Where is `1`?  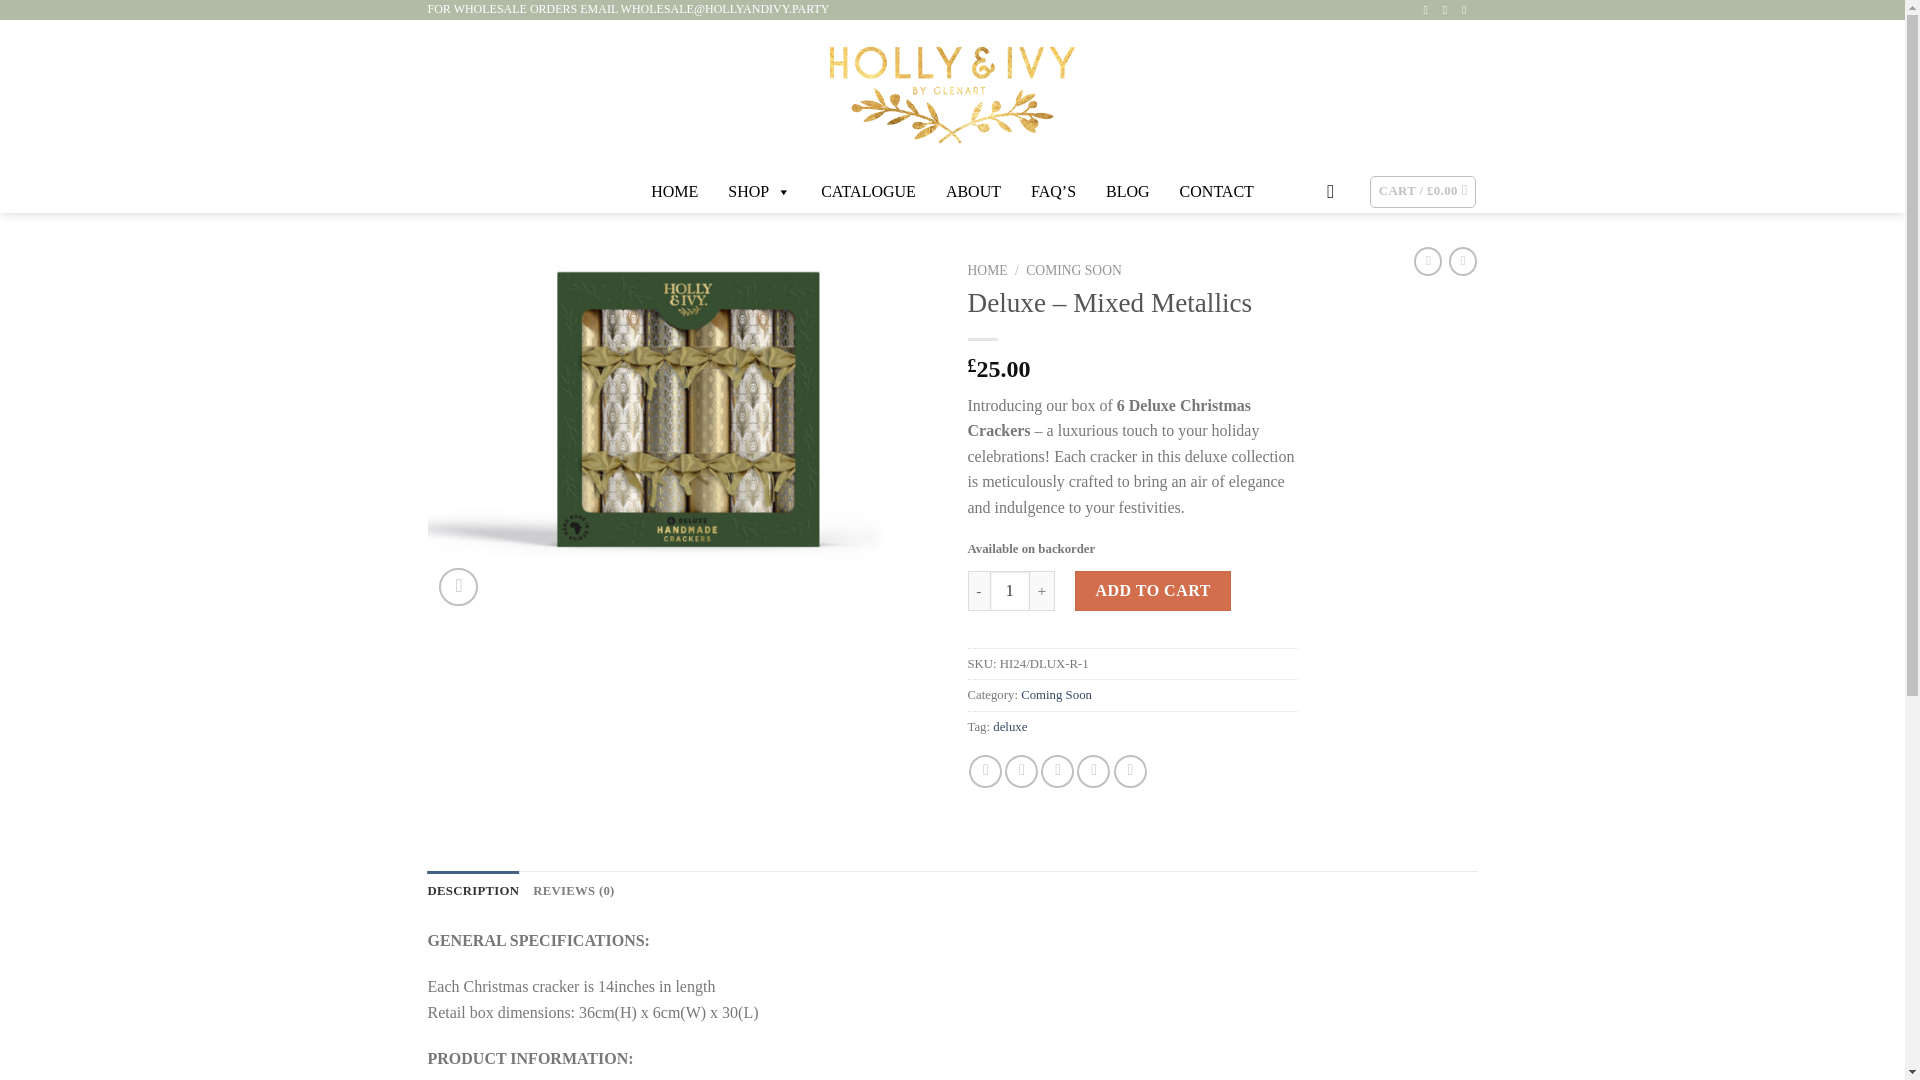 1 is located at coordinates (1010, 591).